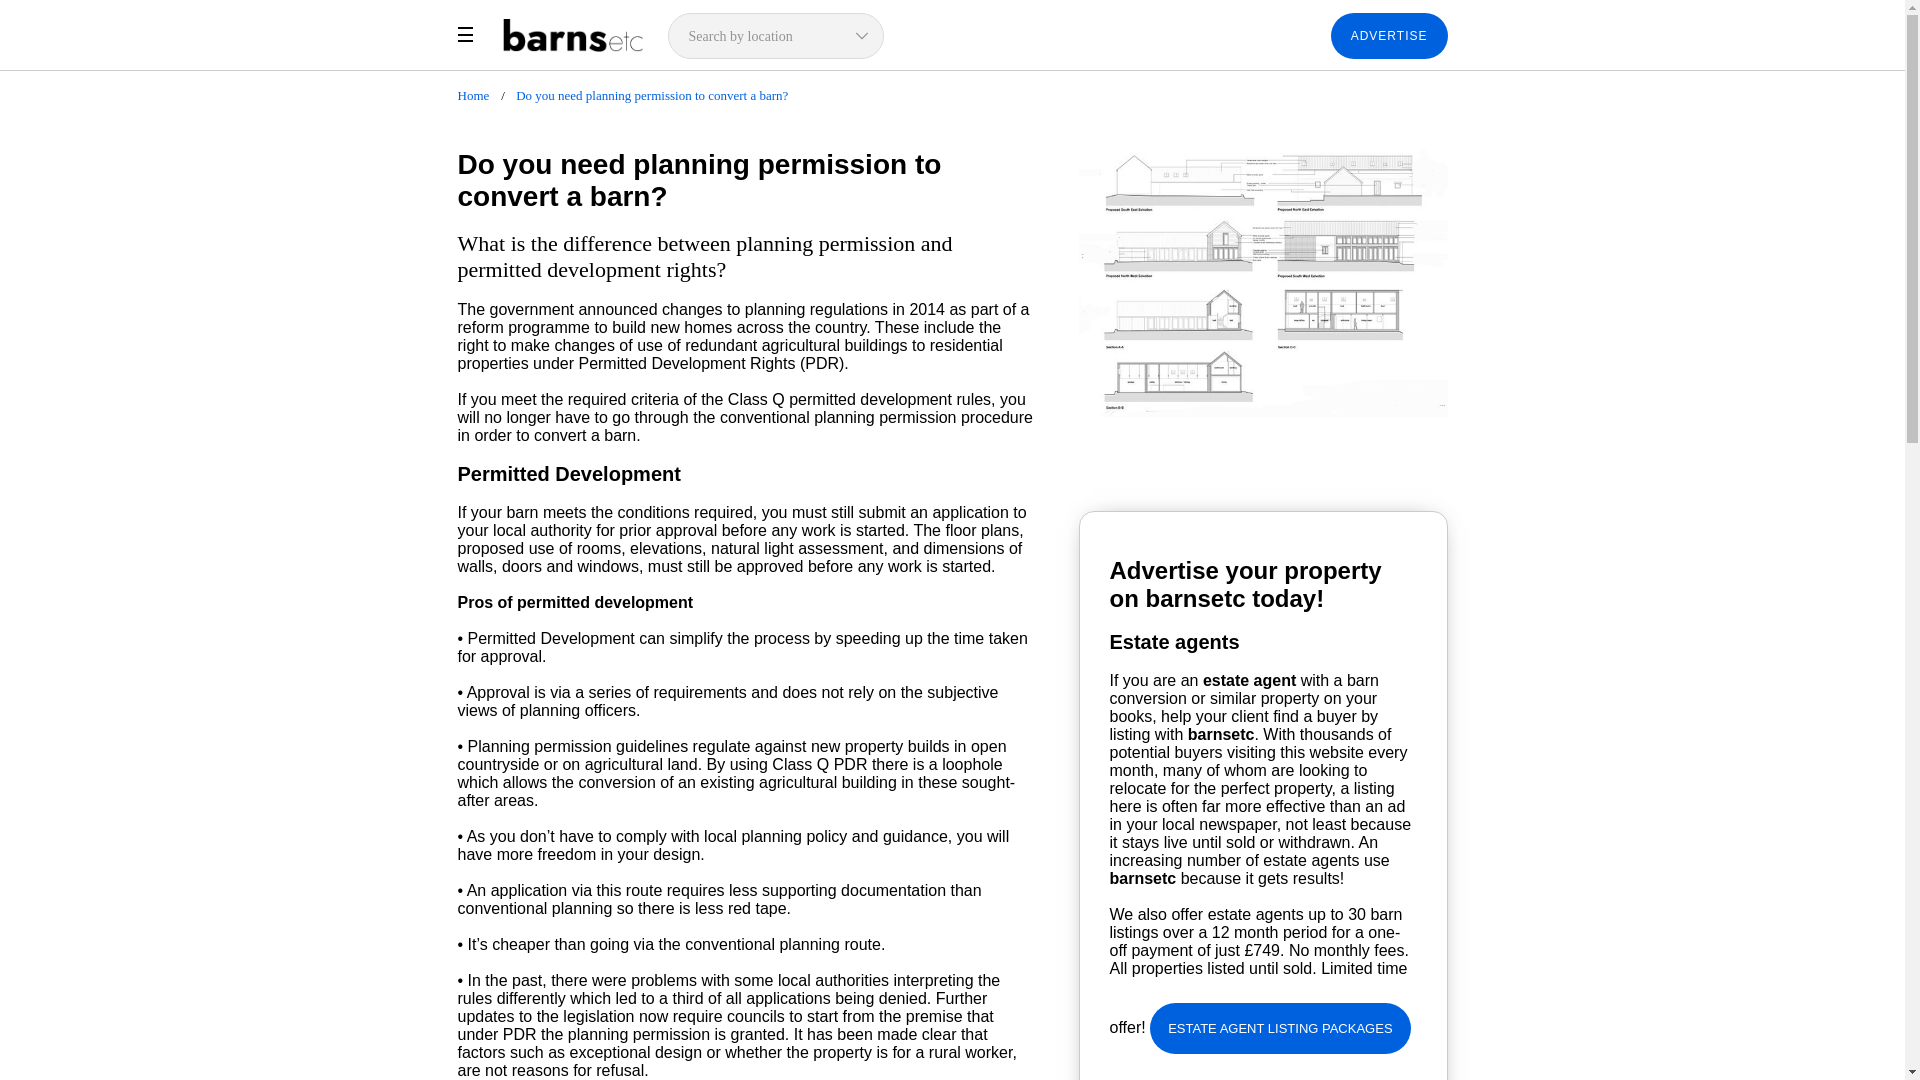  I want to click on ESTATE AGENT LISTING PACKAGES, so click(1280, 1027).